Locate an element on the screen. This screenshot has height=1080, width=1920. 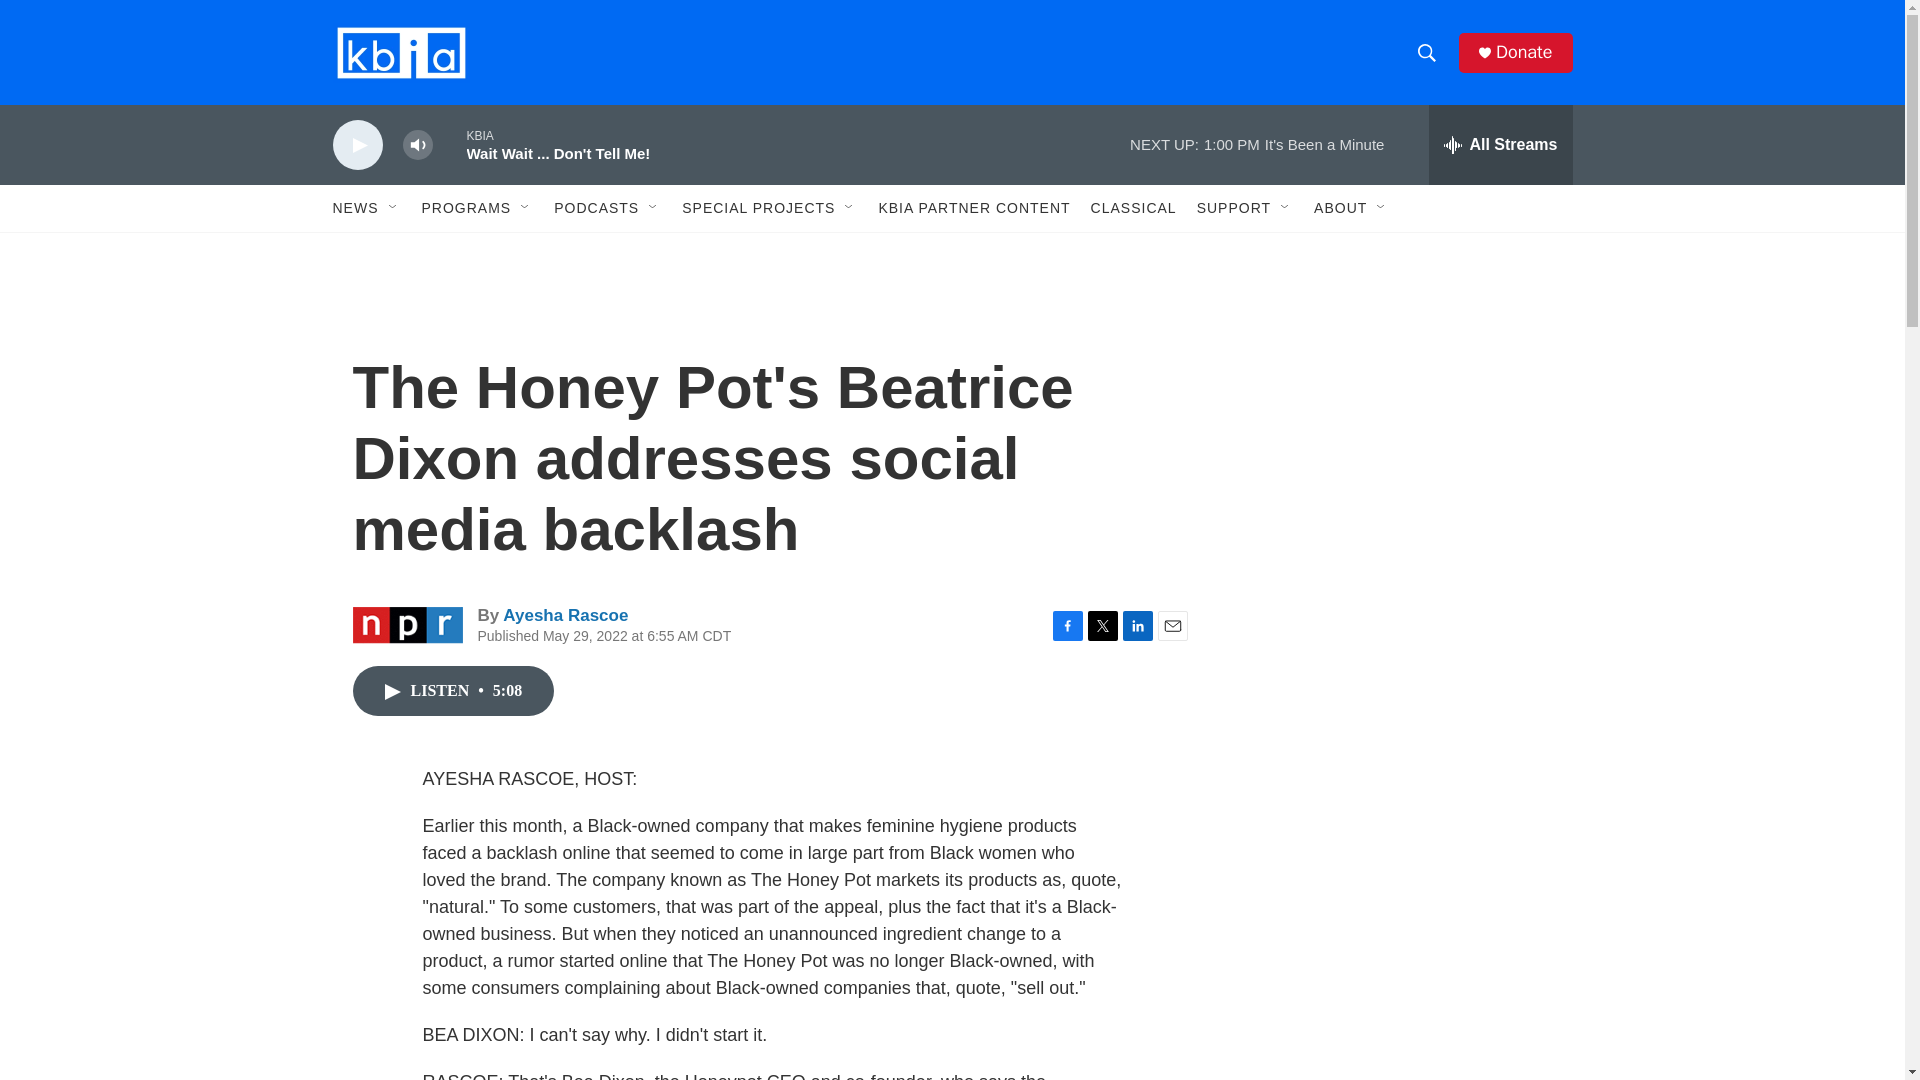
3rd party ad content is located at coordinates (1401, 418).